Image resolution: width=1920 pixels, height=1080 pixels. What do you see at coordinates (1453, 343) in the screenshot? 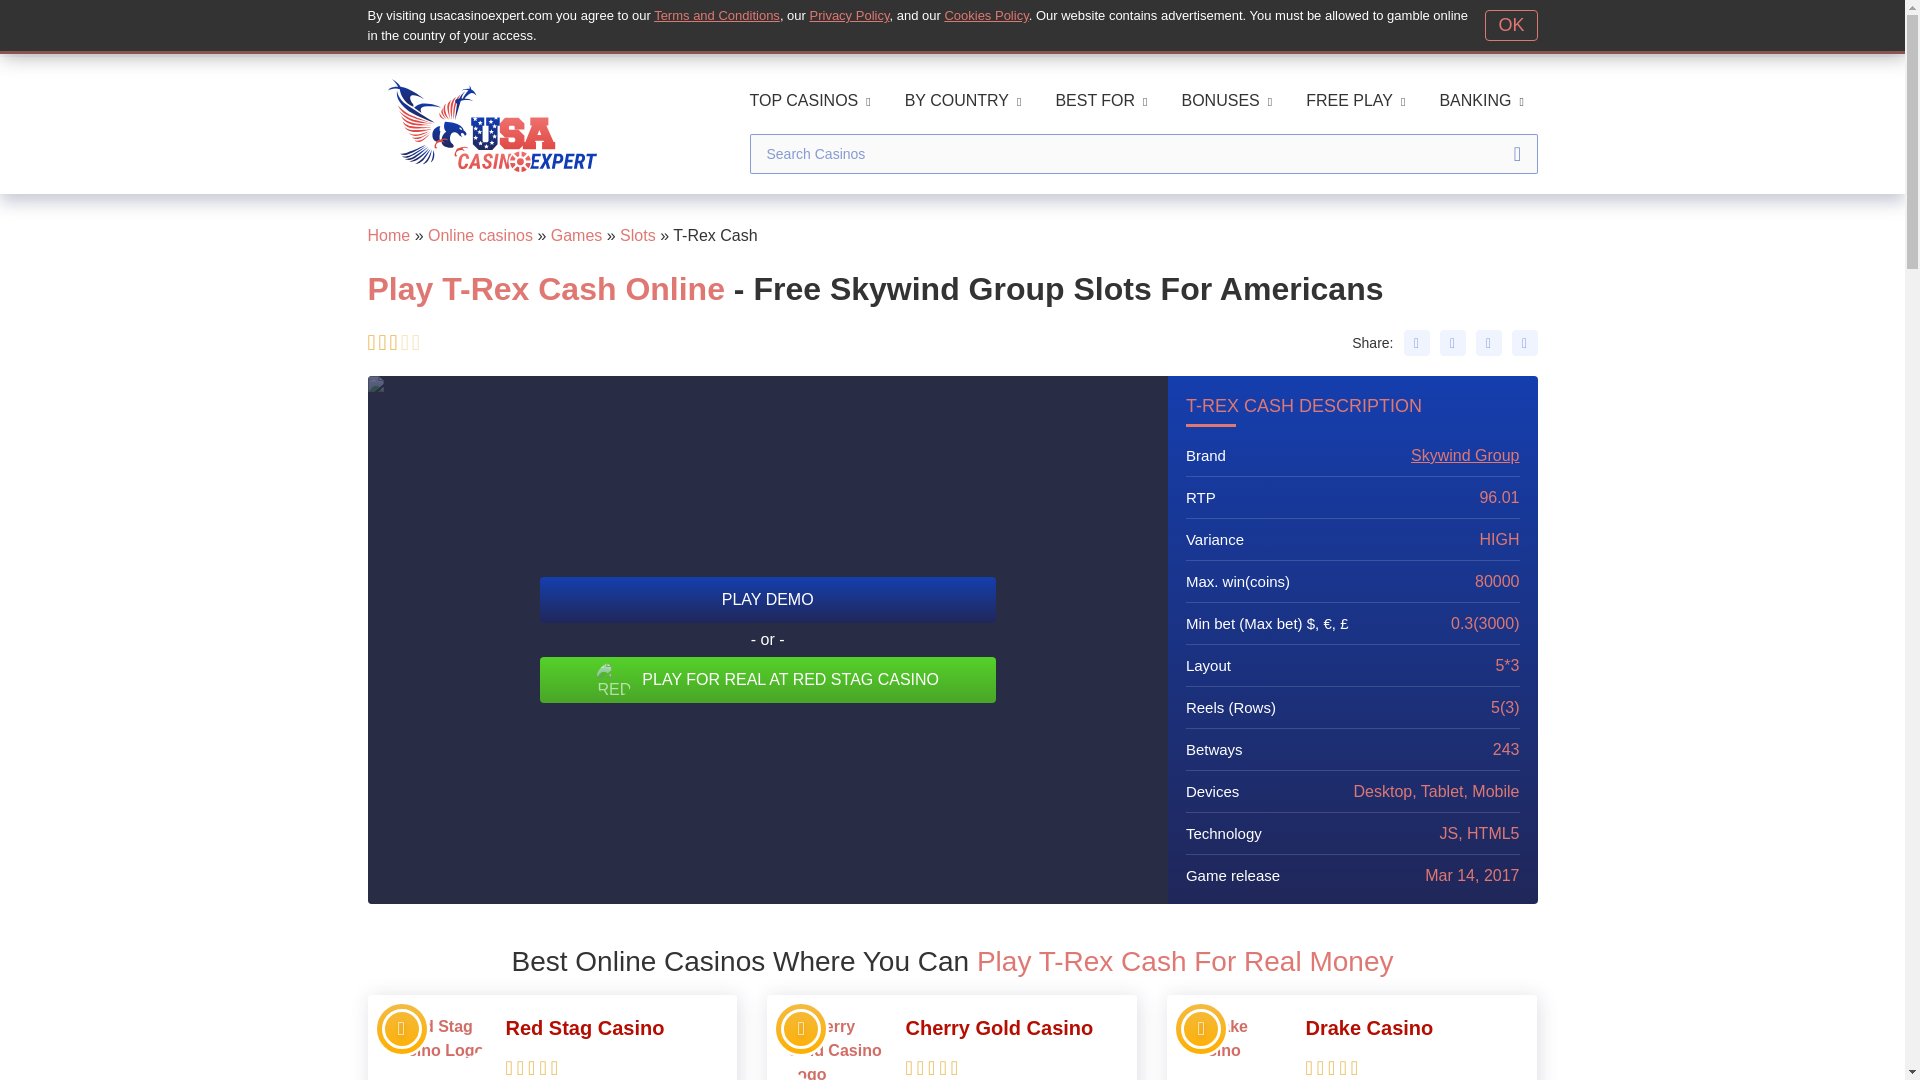
I see `Share on Twitter` at bounding box center [1453, 343].